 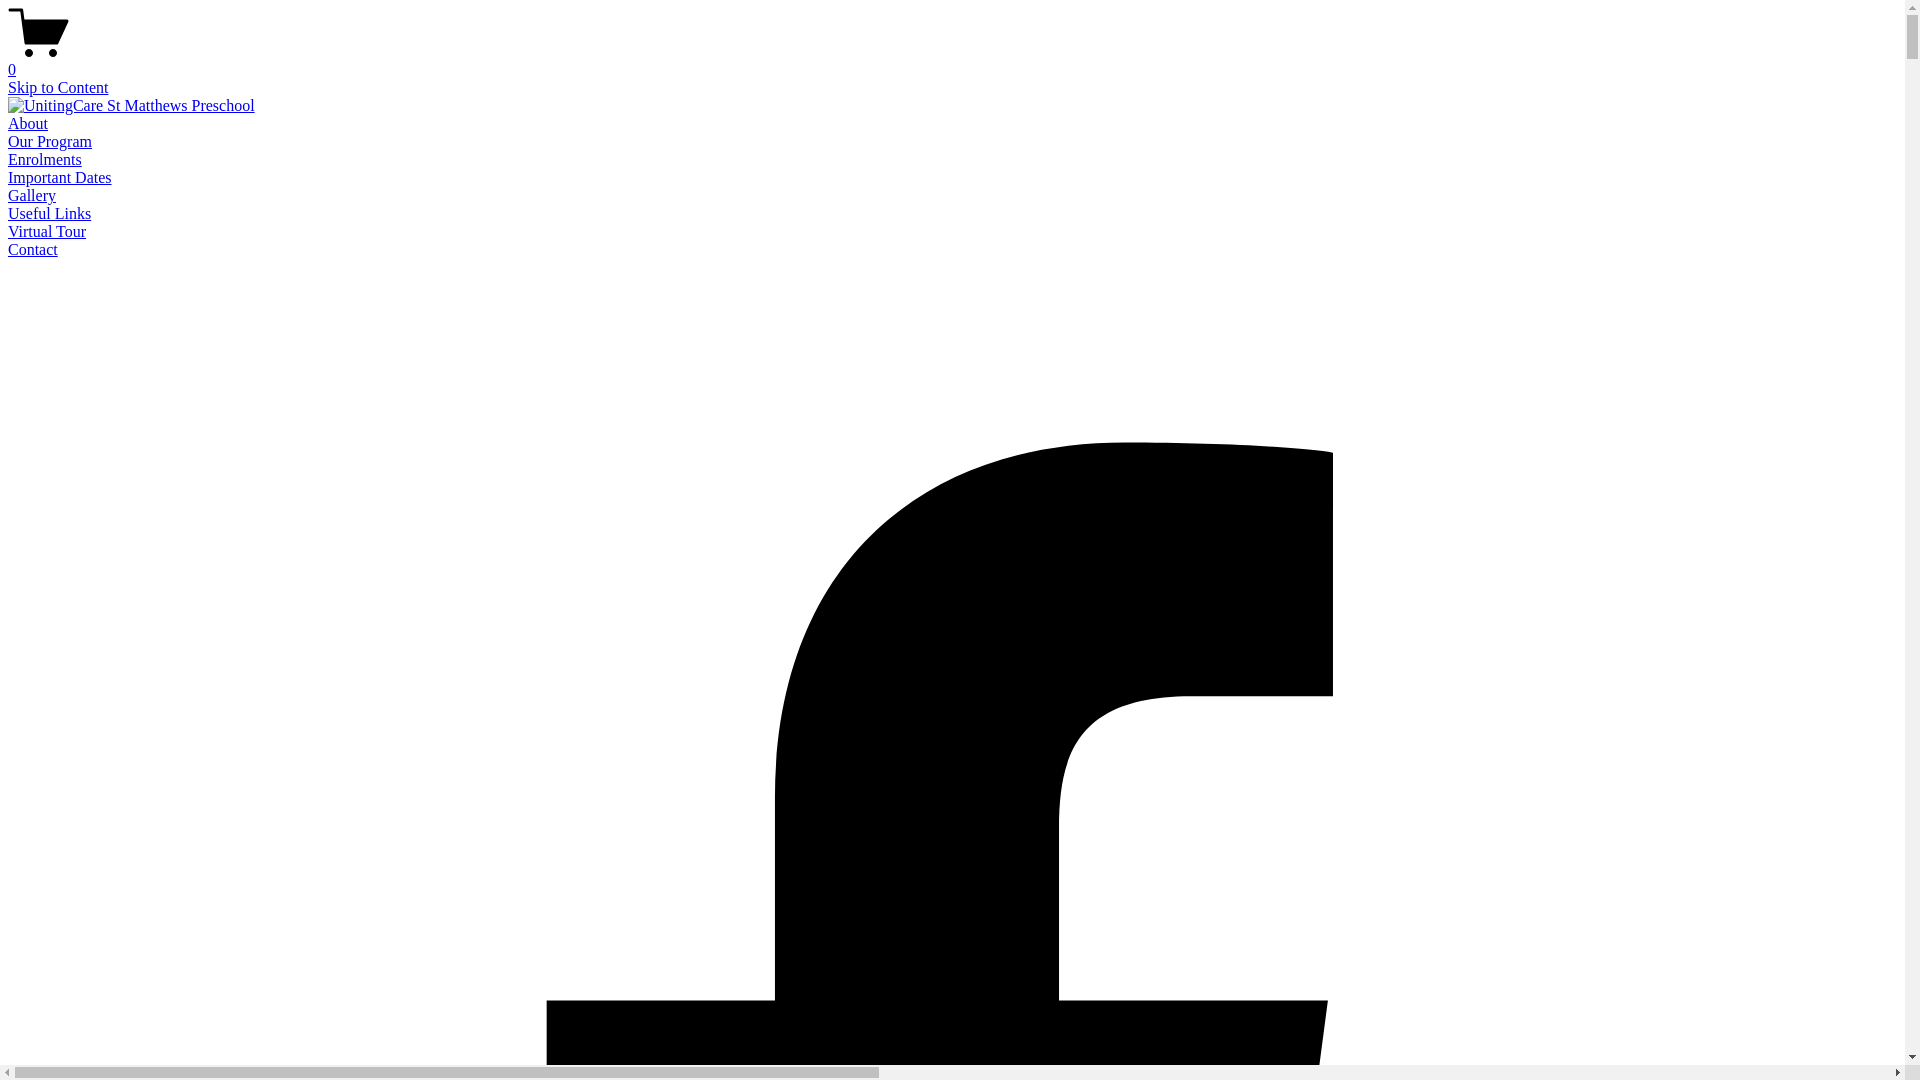 What do you see at coordinates (952, 61) in the screenshot?
I see `0` at bounding box center [952, 61].